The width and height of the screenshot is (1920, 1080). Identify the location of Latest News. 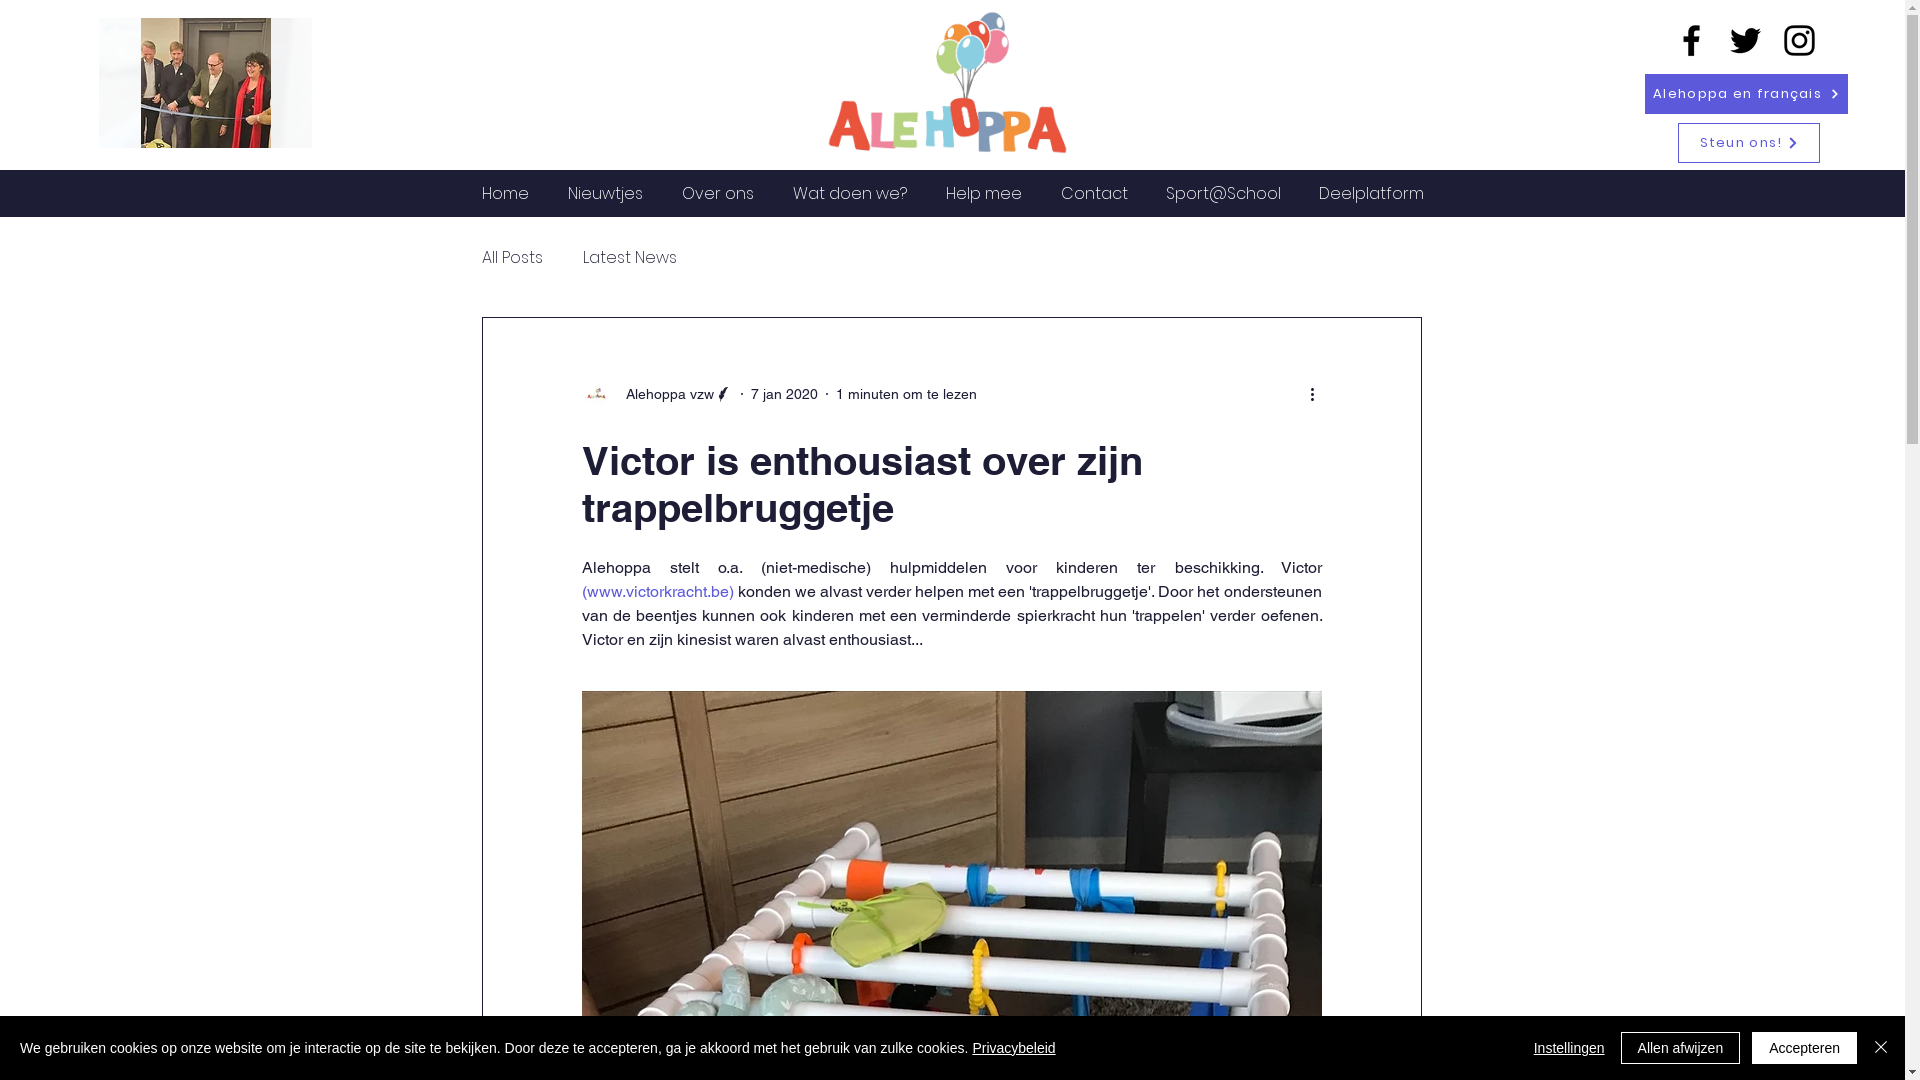
(629, 256).